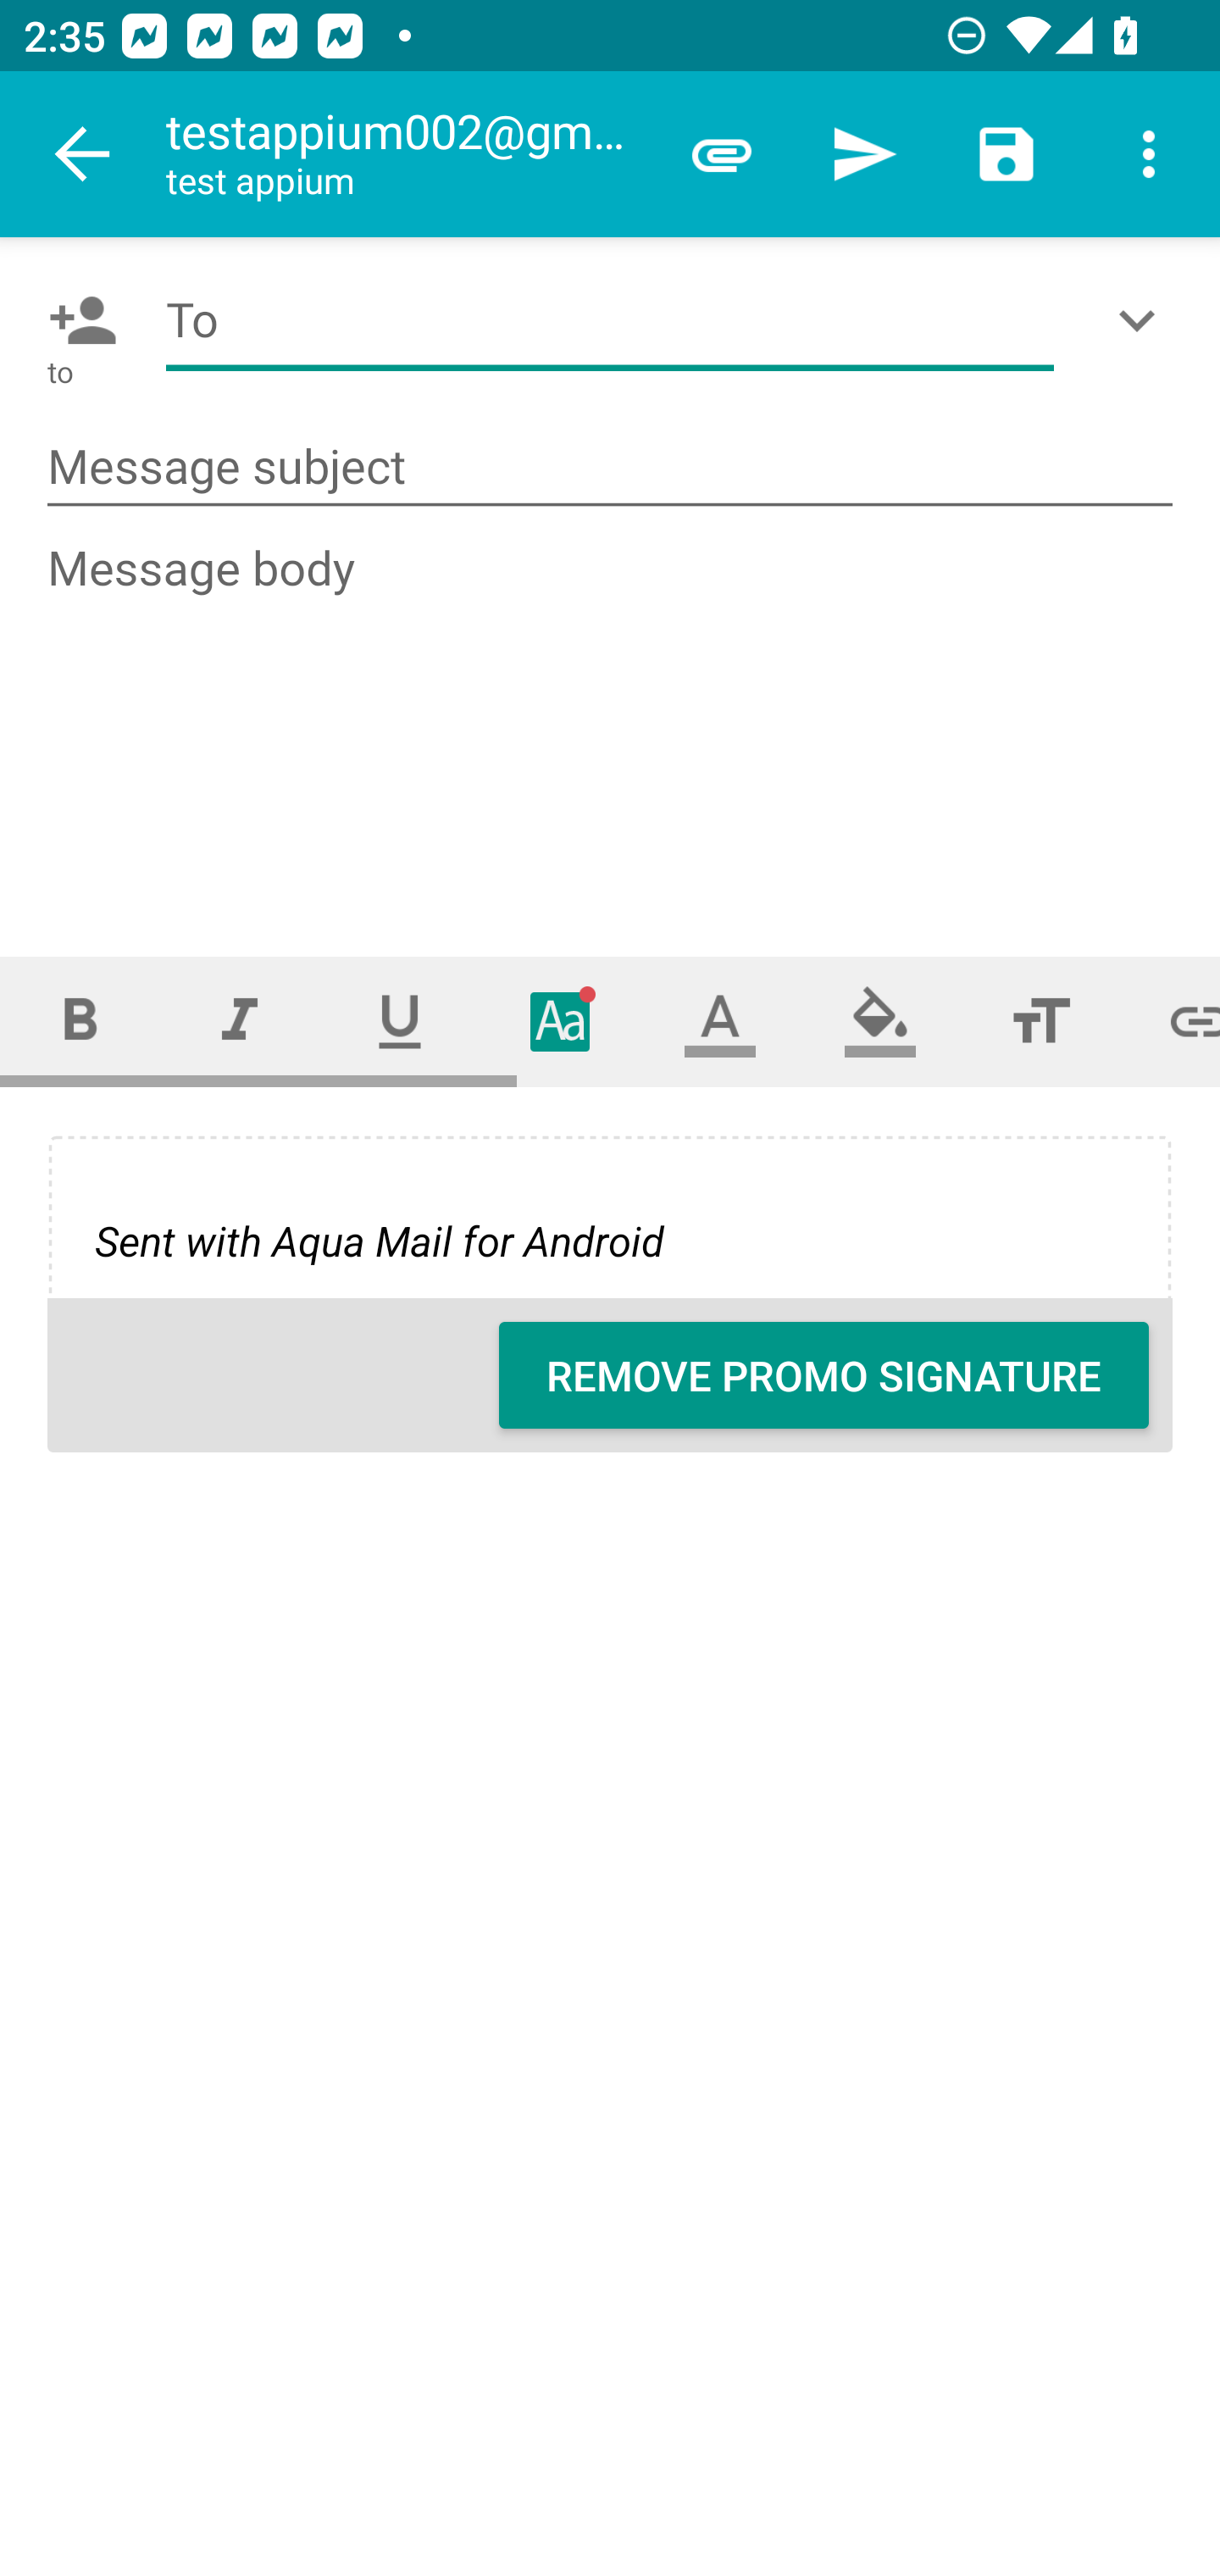 This screenshot has width=1220, height=2576. What do you see at coordinates (83, 154) in the screenshot?
I see `Navigate up` at bounding box center [83, 154].